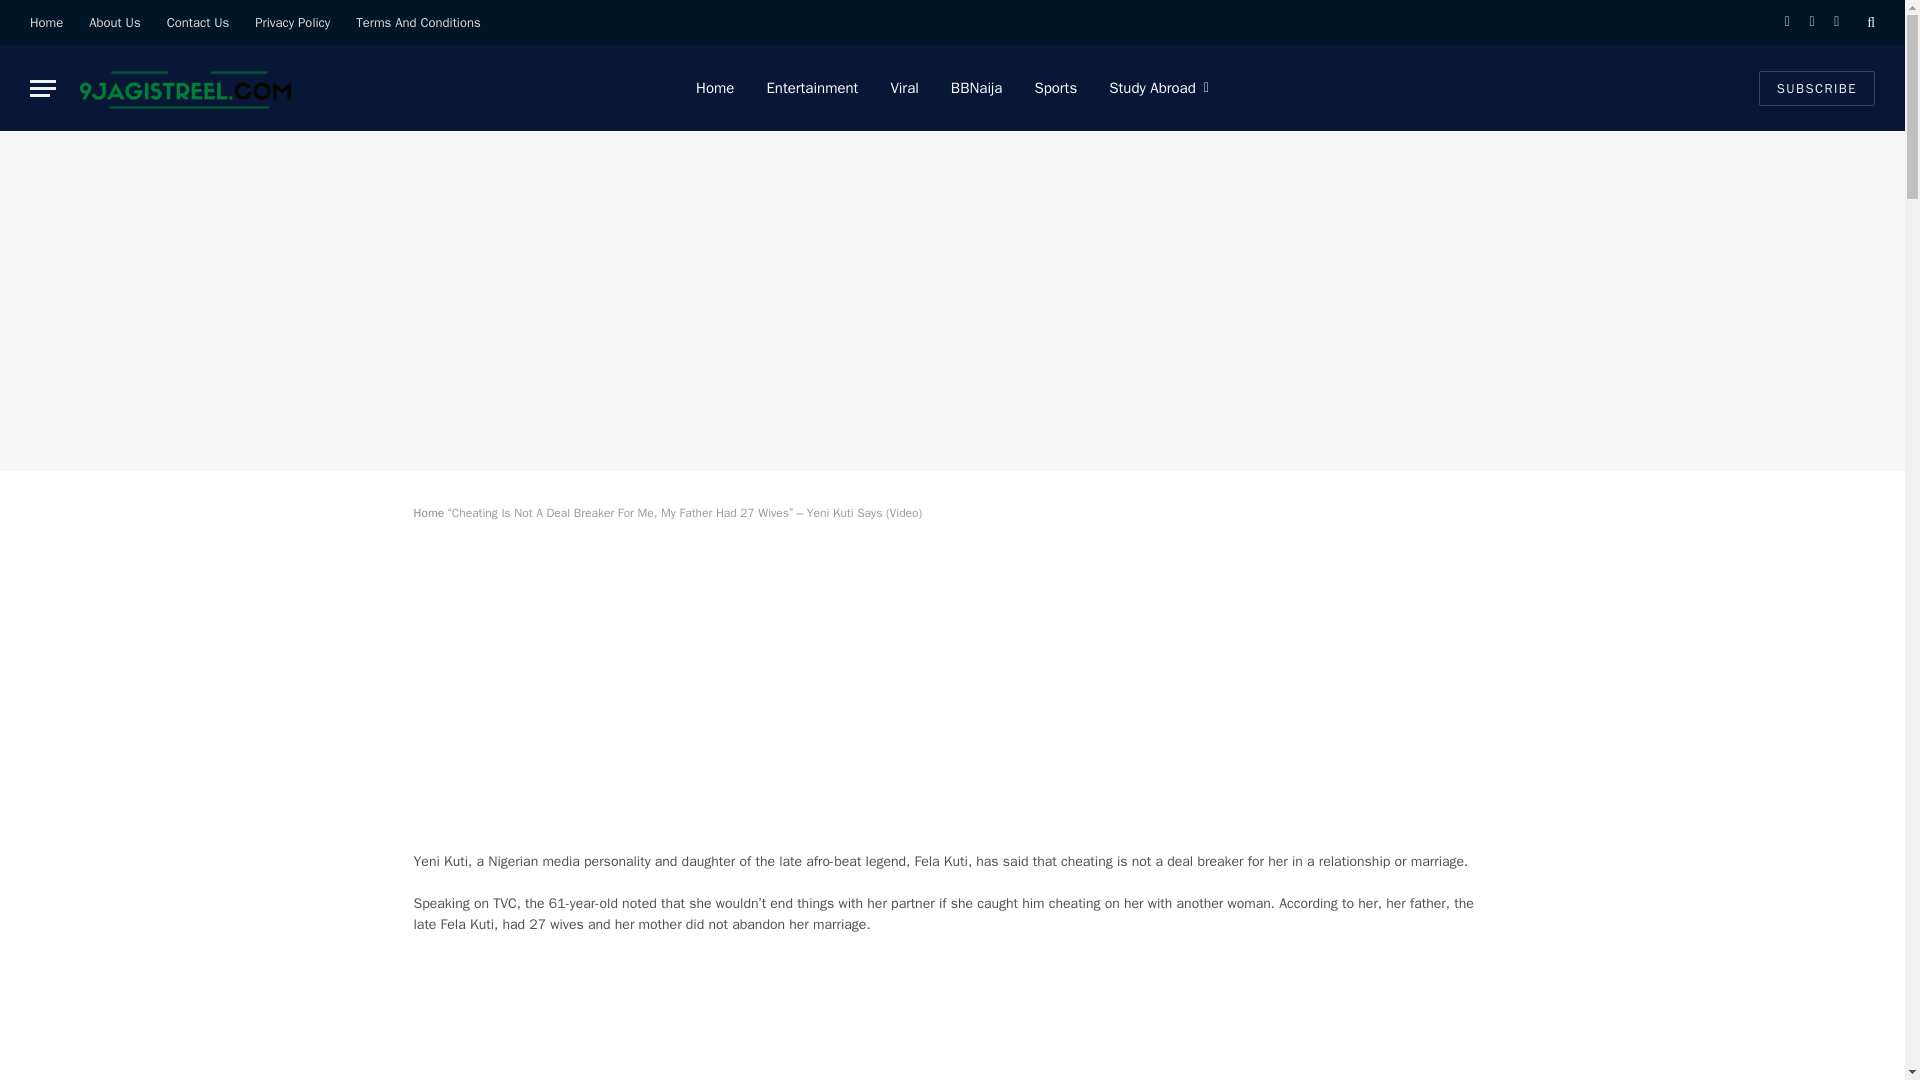 This screenshot has width=1920, height=1080. Describe the element at coordinates (198, 22) in the screenshot. I see `Contact Us` at that location.